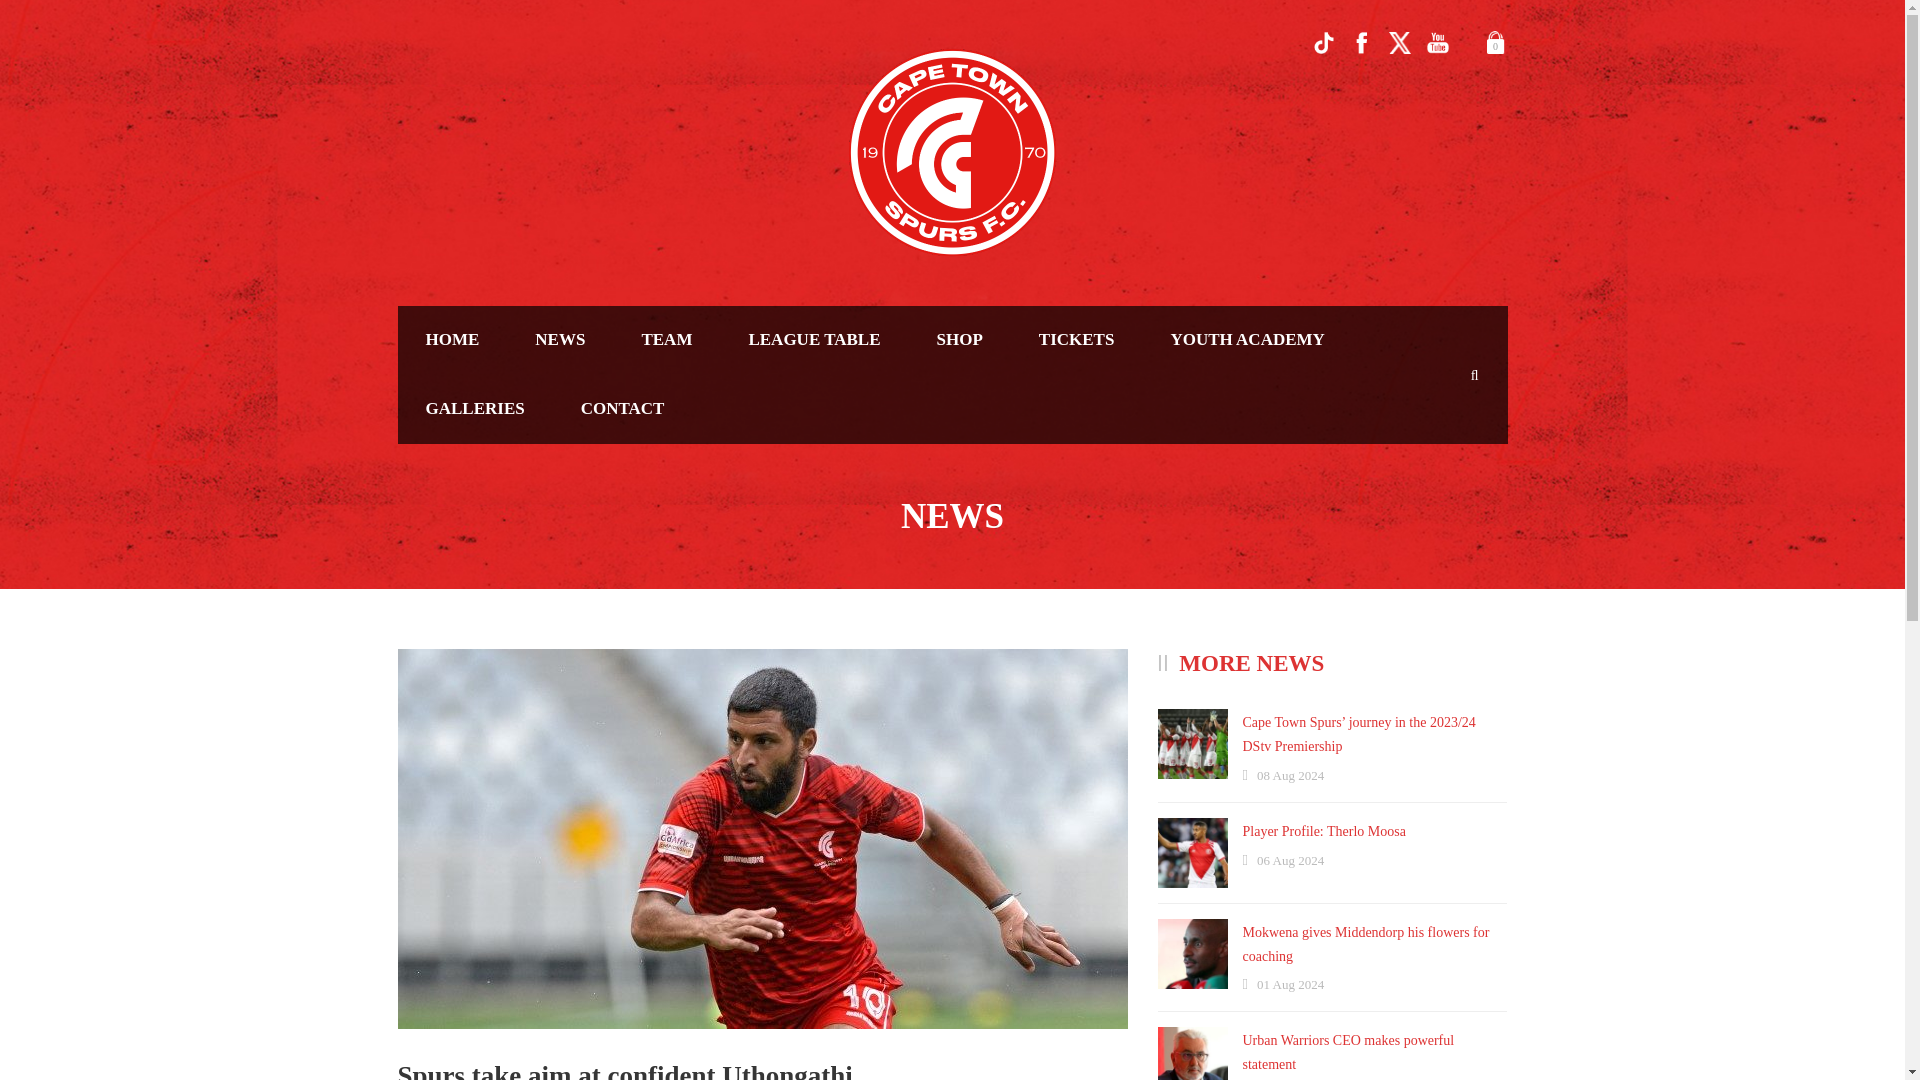  Describe the element at coordinates (666, 340) in the screenshot. I see `TEAM` at that location.